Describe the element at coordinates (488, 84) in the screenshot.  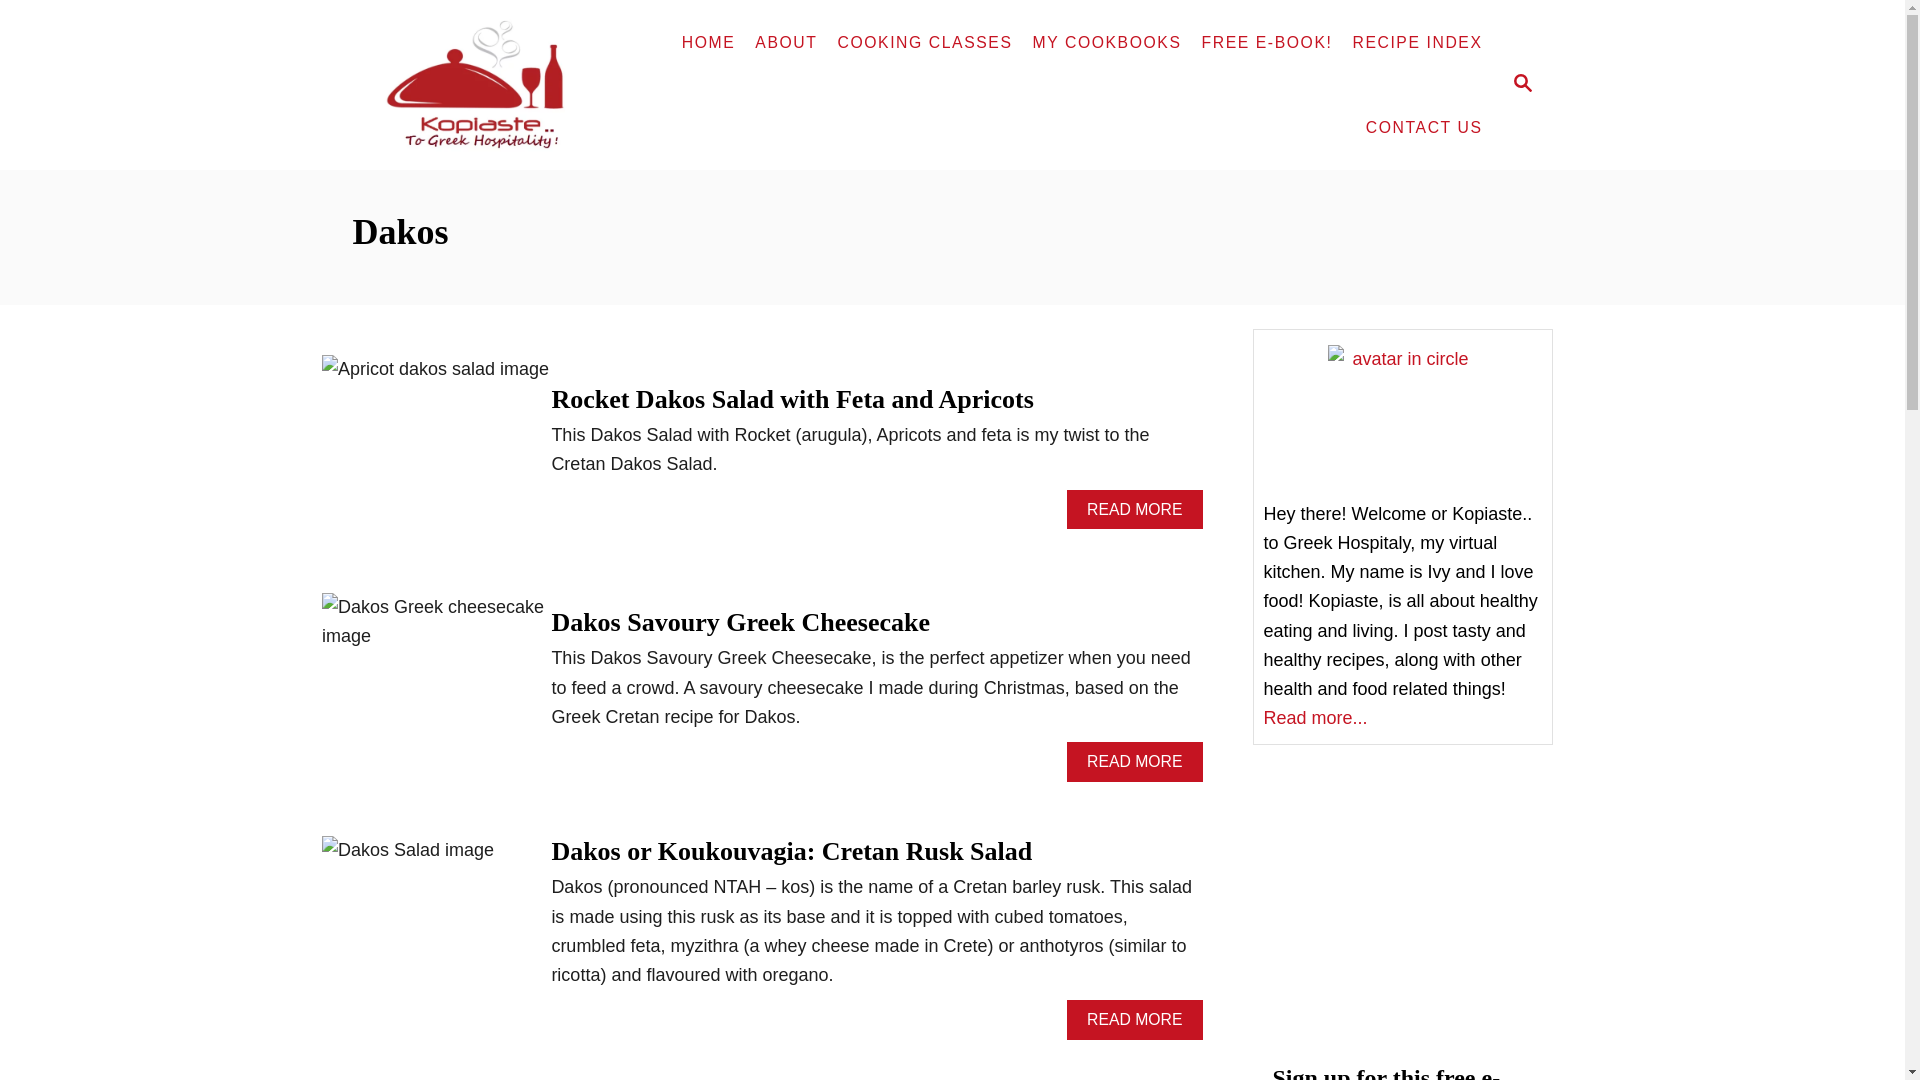
I see `Kopiaste..to Greek Hospitality` at that location.